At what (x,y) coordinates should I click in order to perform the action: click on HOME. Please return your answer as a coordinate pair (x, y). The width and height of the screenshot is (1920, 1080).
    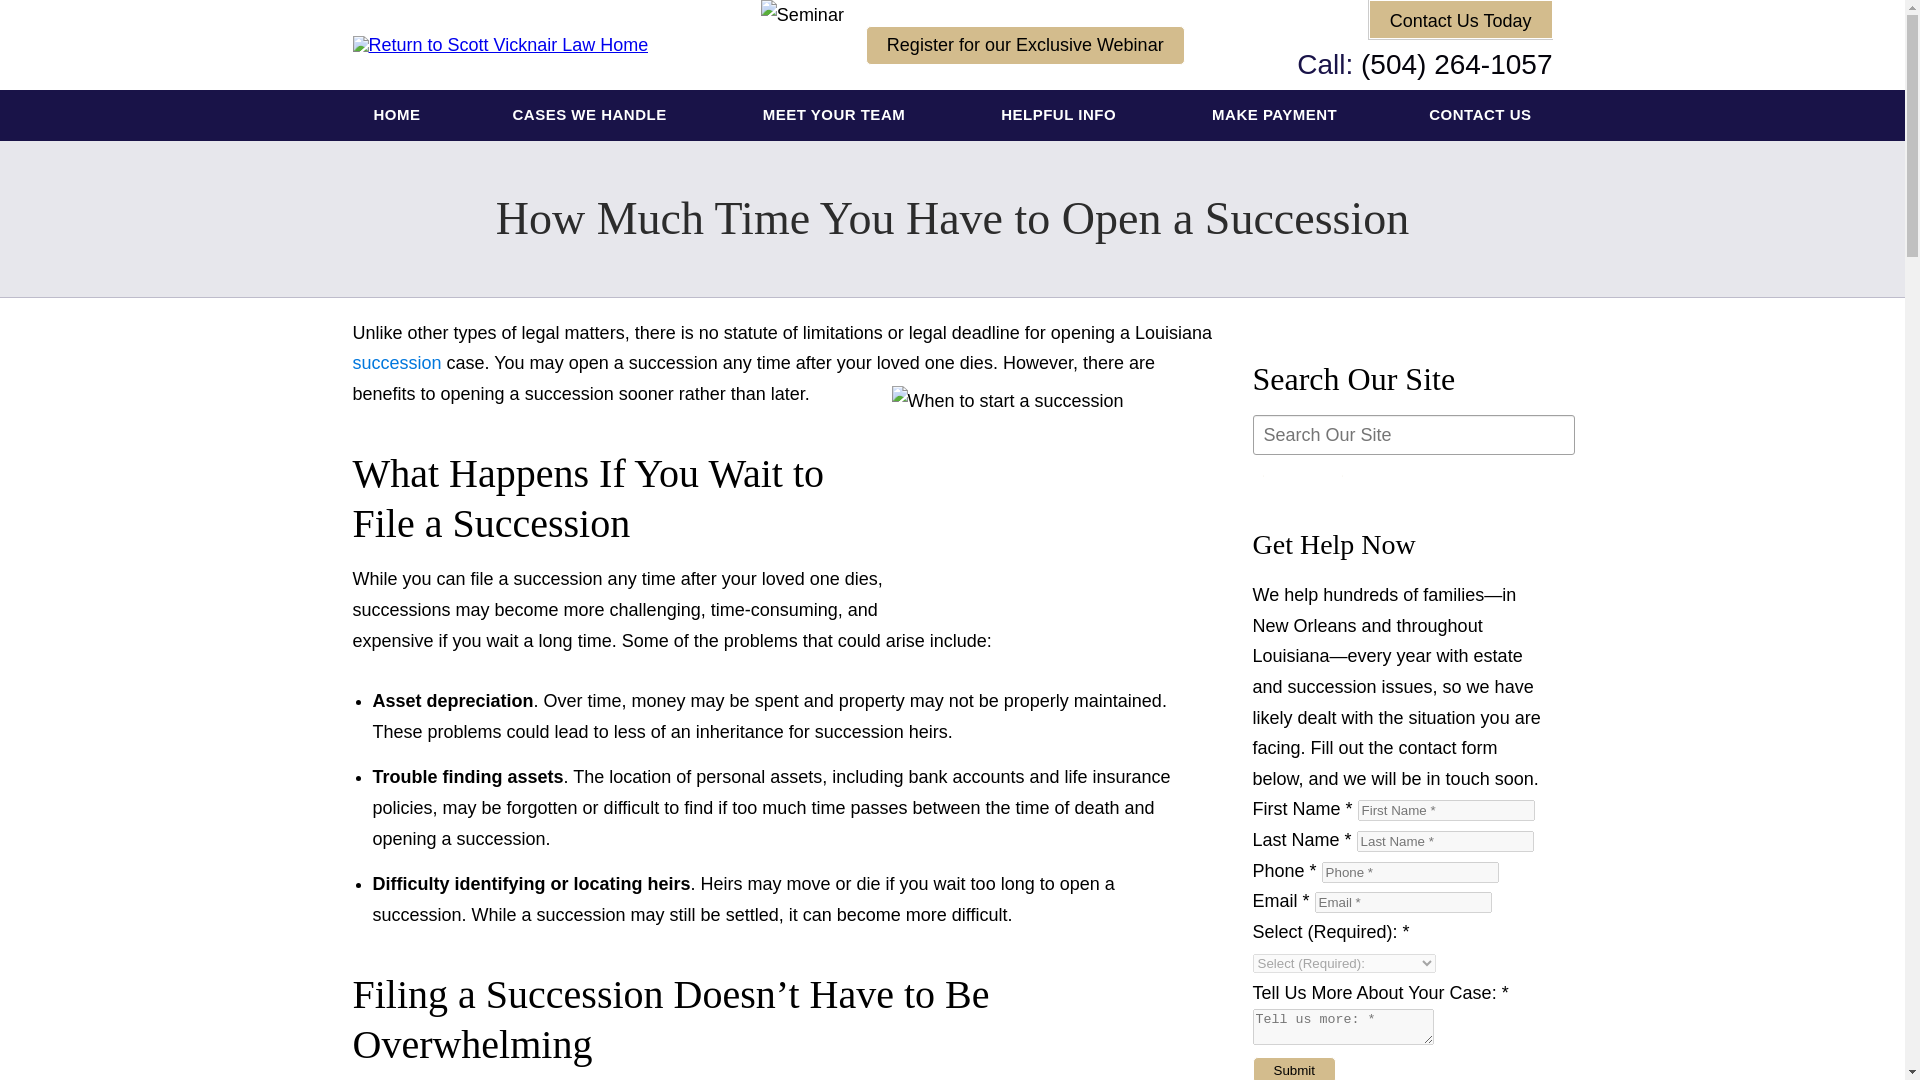
    Looking at the image, I should click on (397, 115).